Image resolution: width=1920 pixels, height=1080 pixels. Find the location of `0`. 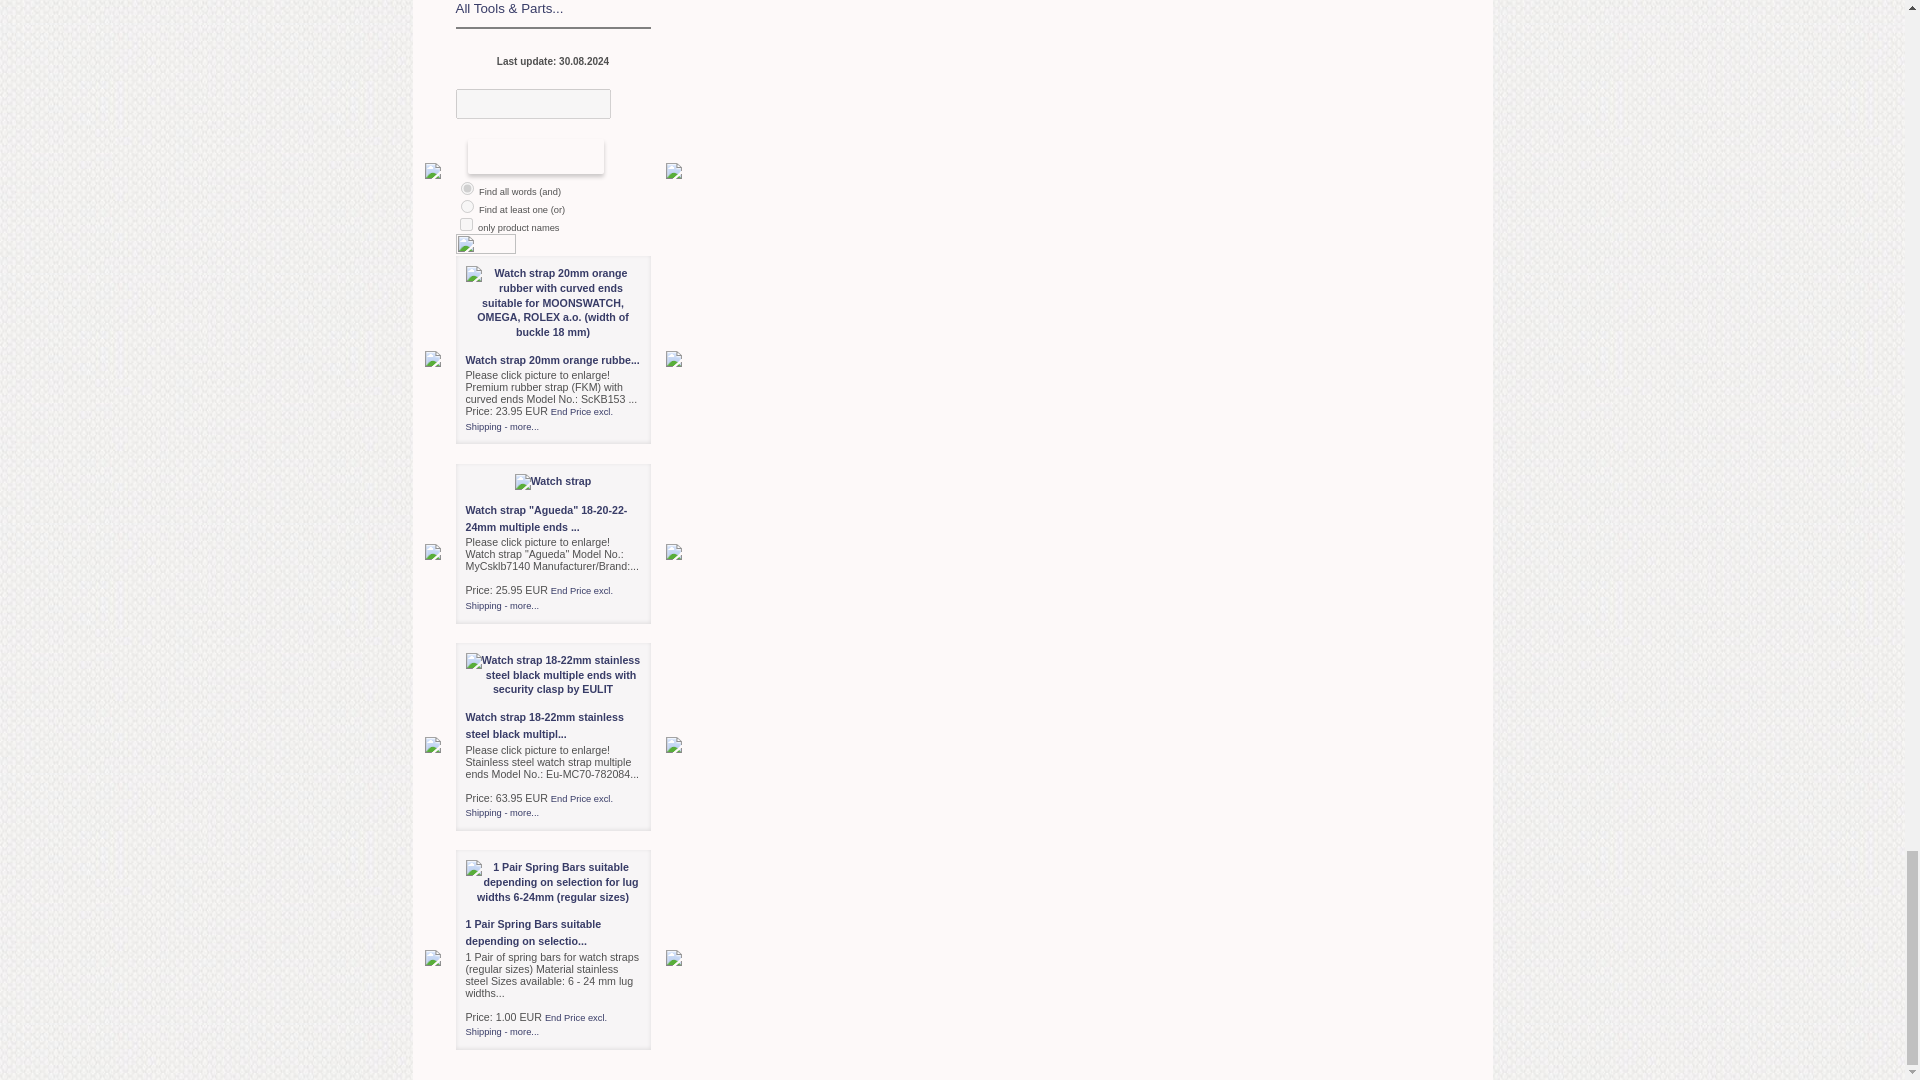

0 is located at coordinates (466, 206).